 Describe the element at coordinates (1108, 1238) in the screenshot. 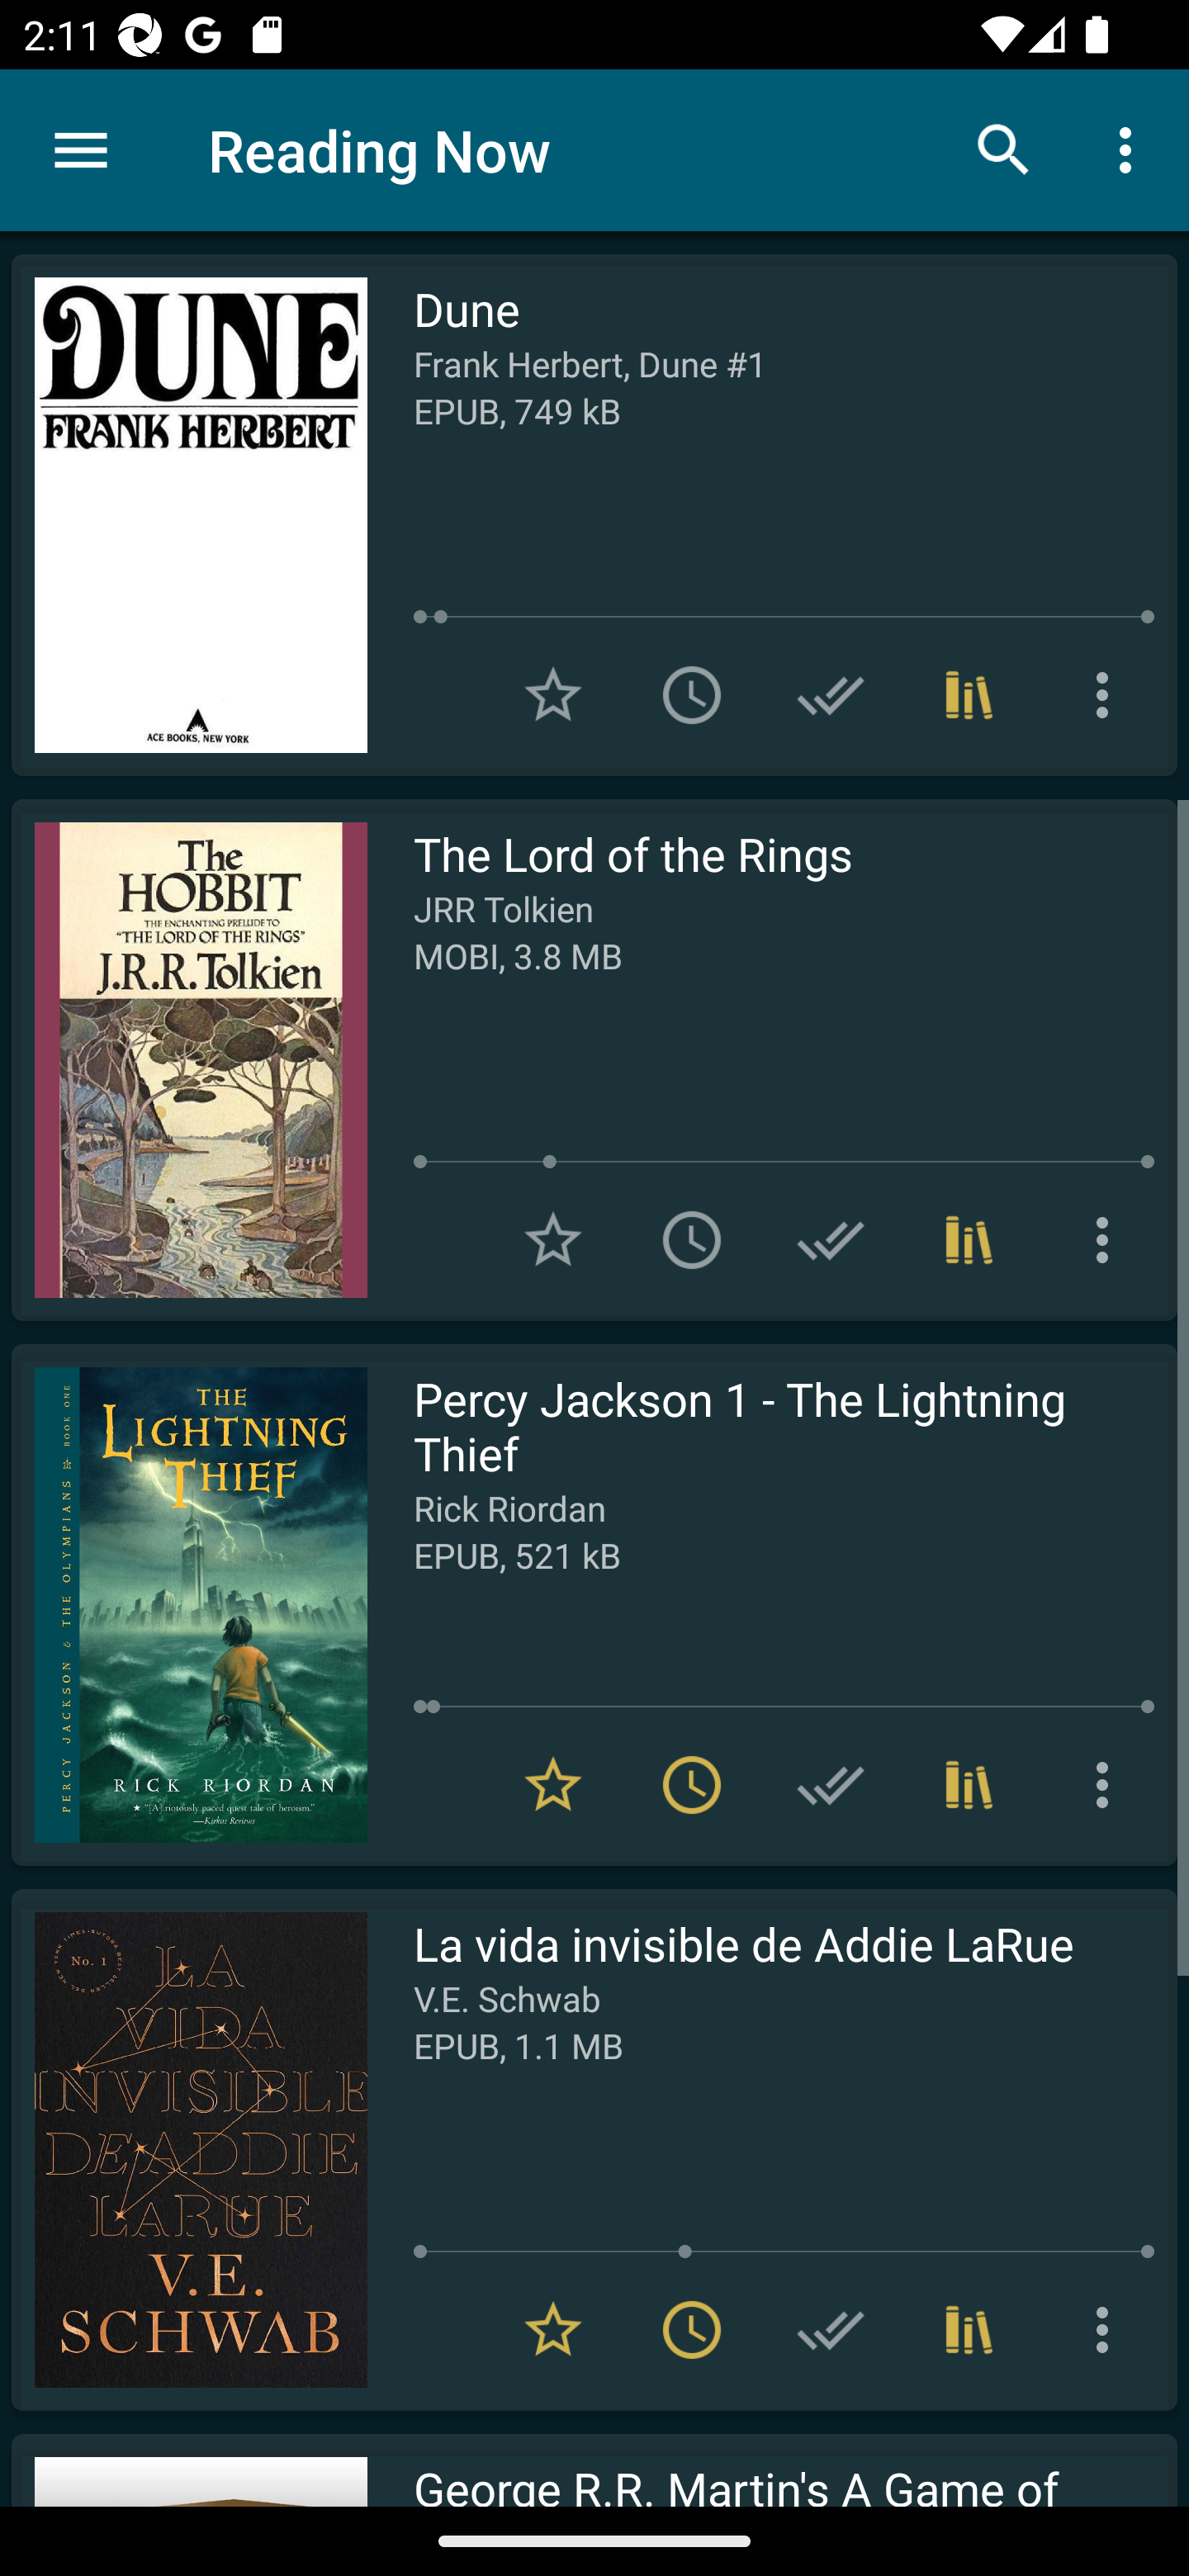

I see `More options` at that location.